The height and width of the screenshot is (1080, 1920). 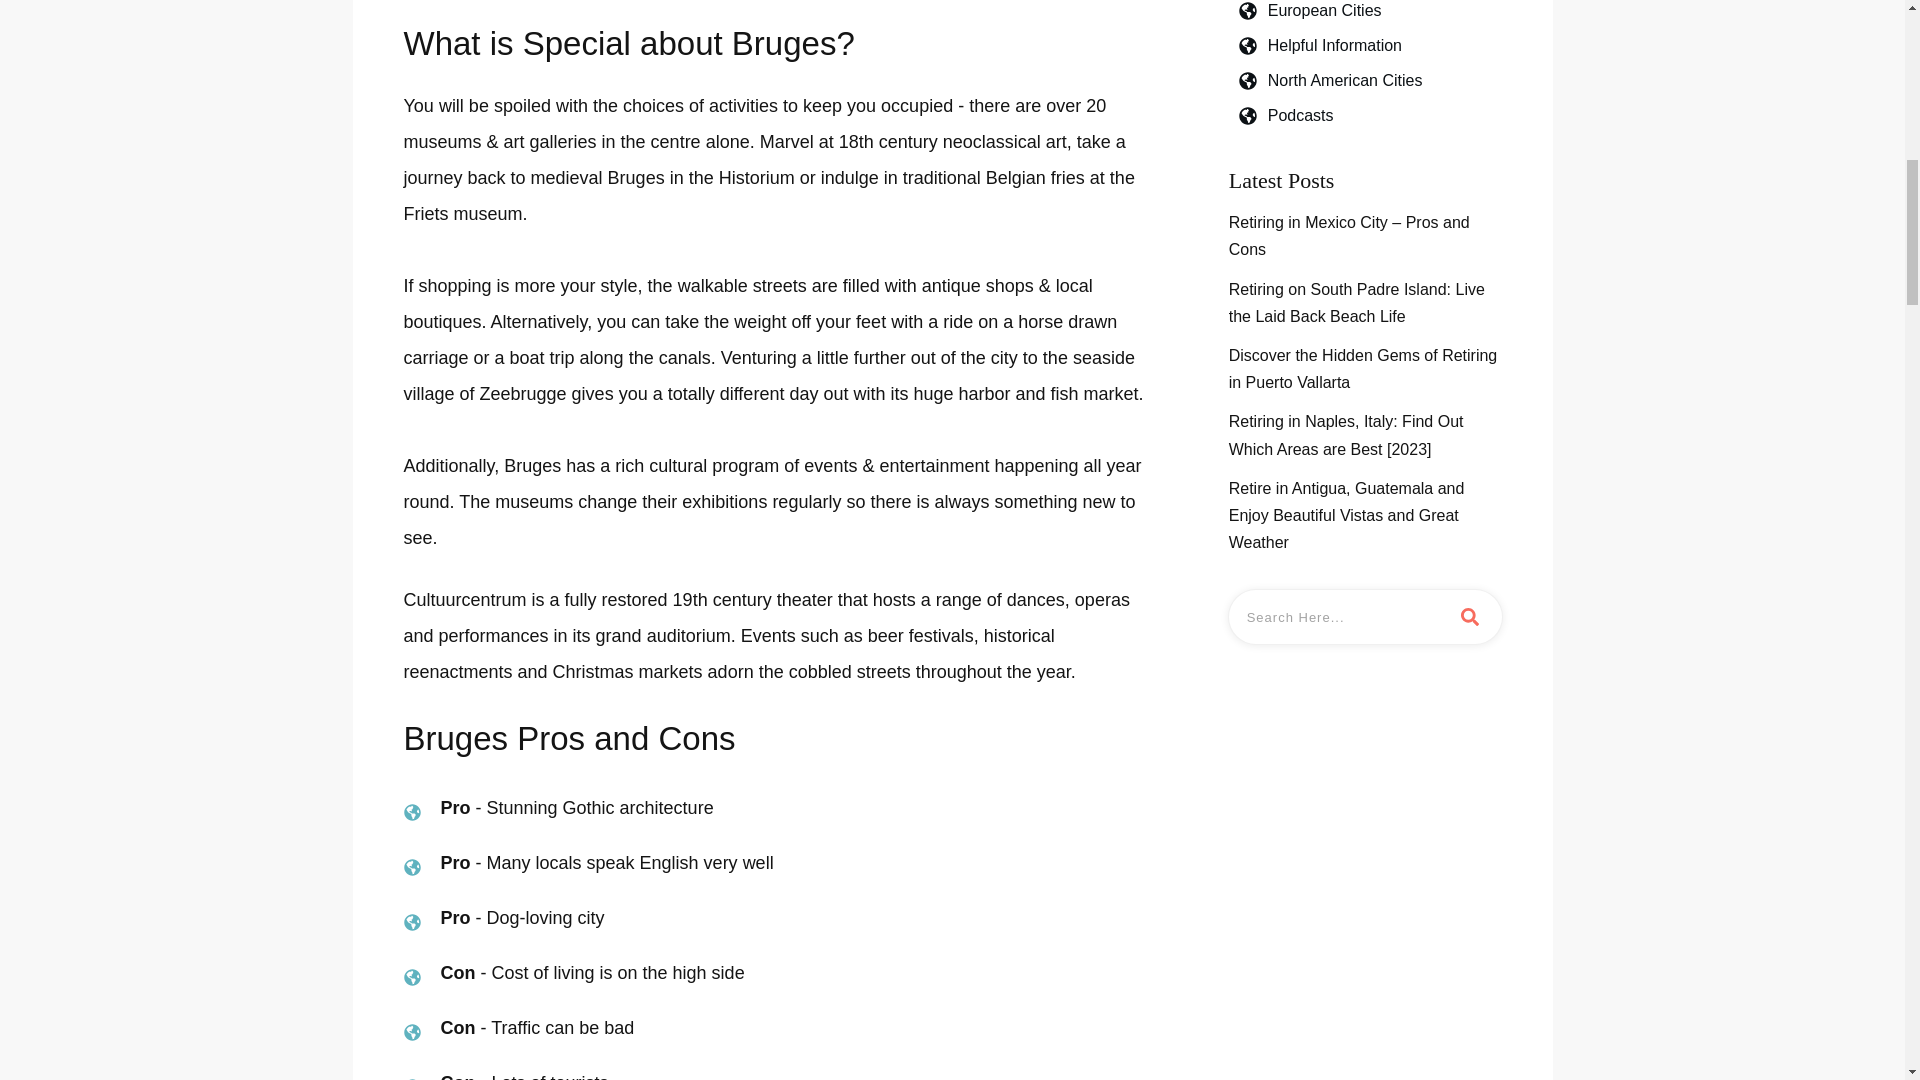 What do you see at coordinates (1344, 80) in the screenshot?
I see `North American Cities` at bounding box center [1344, 80].